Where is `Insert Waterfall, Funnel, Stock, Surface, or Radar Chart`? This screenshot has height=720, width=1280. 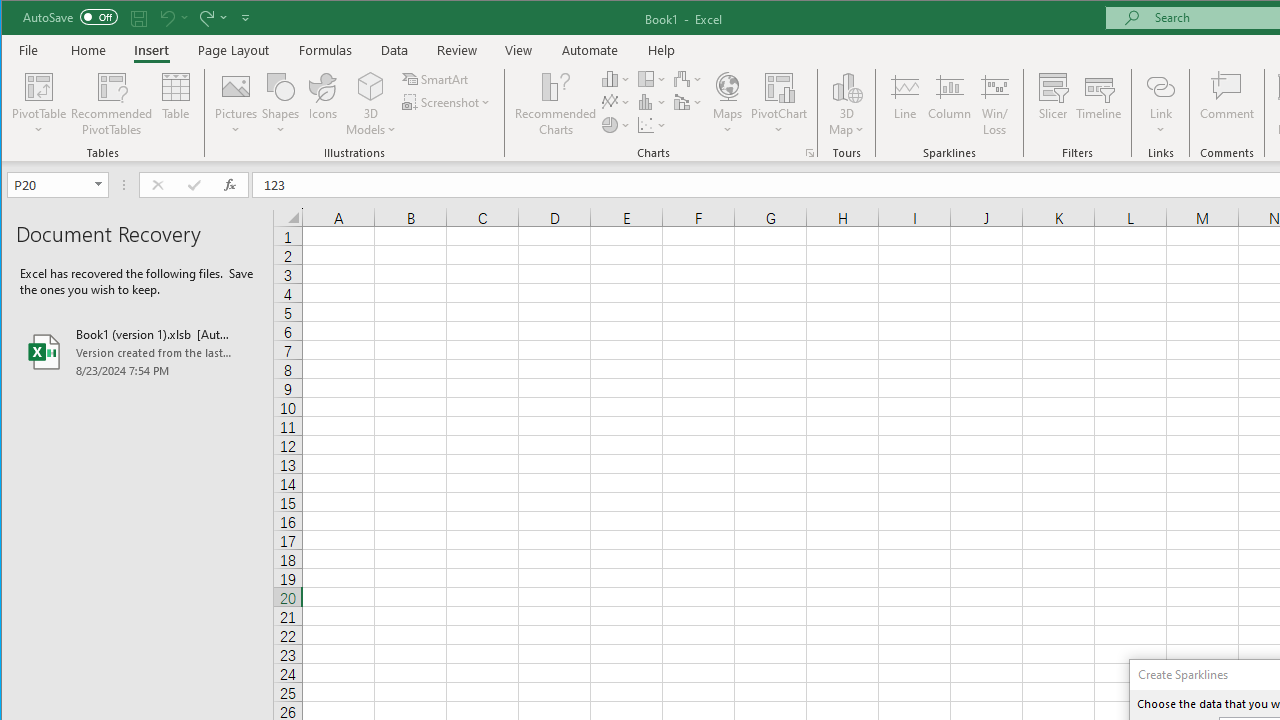
Insert Waterfall, Funnel, Stock, Surface, or Radar Chart is located at coordinates (688, 78).